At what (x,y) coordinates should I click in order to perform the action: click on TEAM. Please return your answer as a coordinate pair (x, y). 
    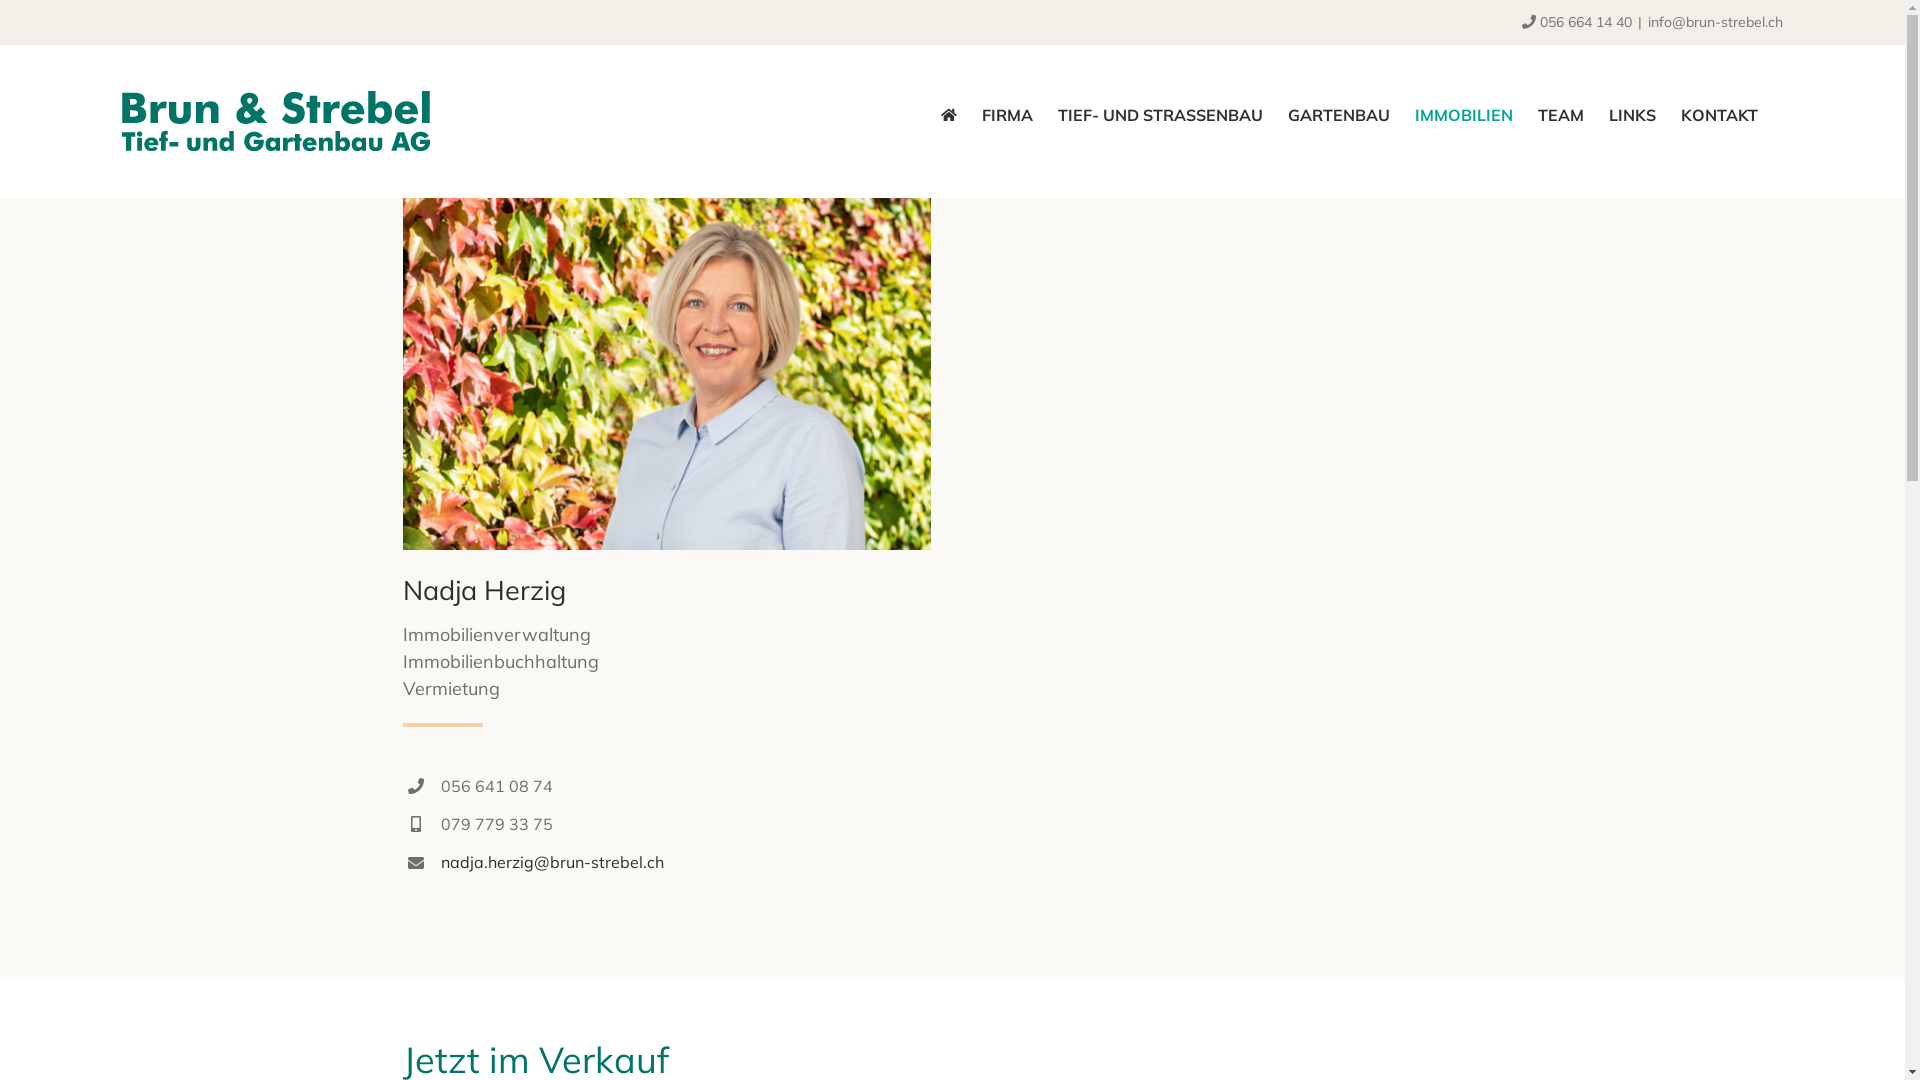
    Looking at the image, I should click on (1561, 115).